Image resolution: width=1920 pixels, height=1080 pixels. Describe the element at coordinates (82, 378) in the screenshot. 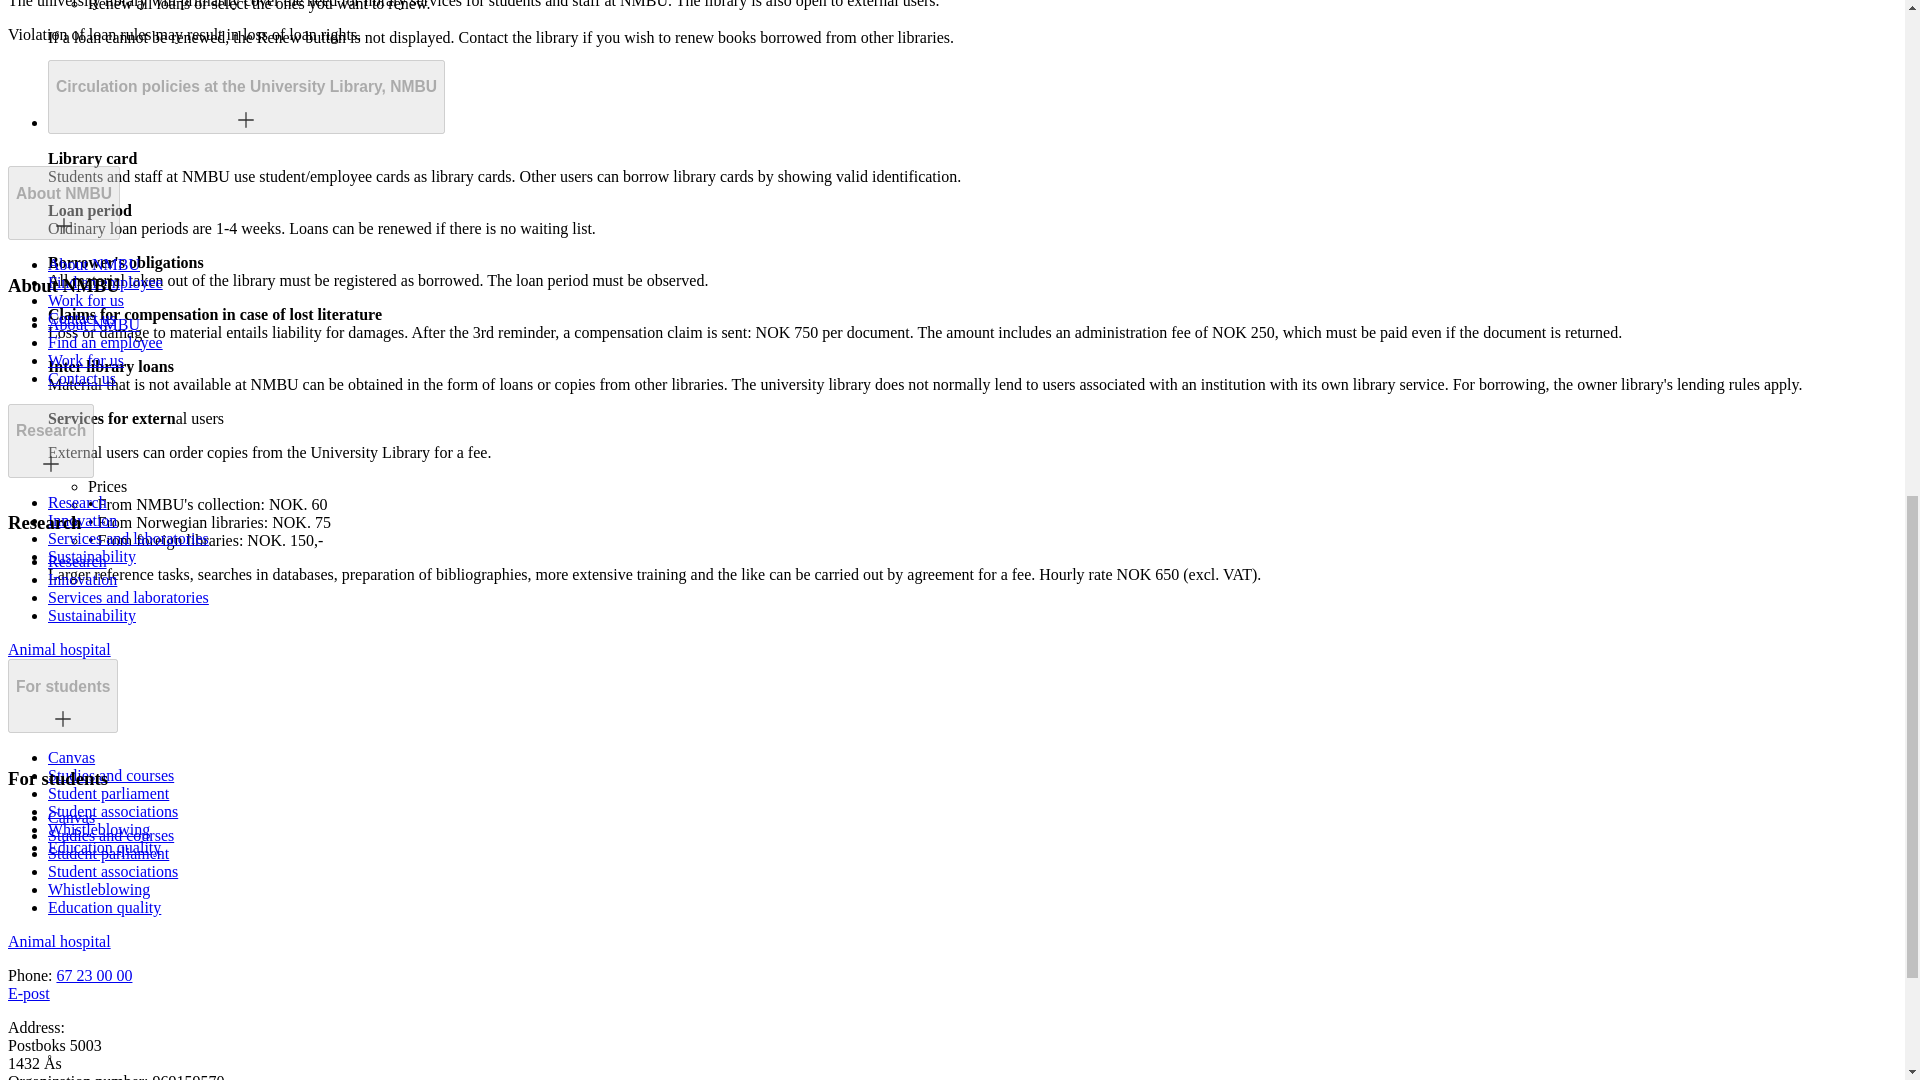

I see `Contact us` at that location.